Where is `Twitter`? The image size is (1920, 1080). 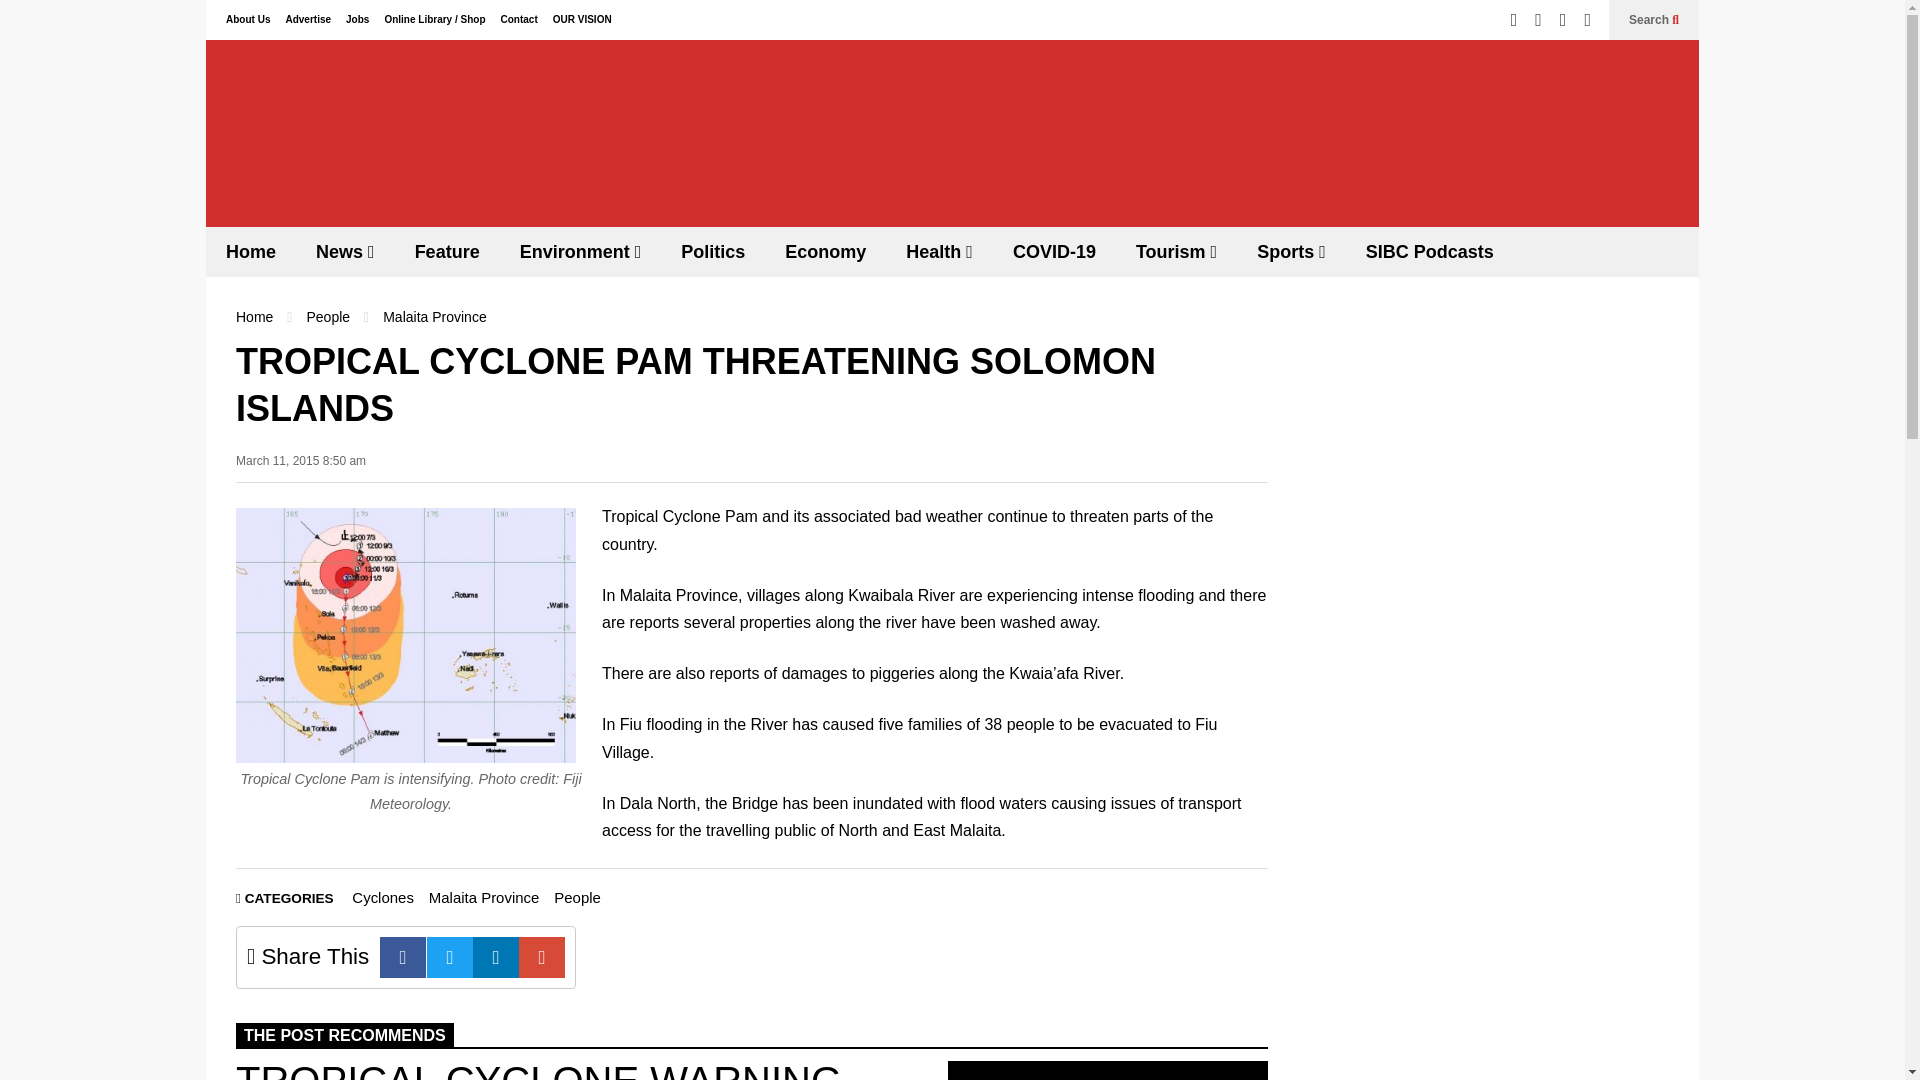 Twitter is located at coordinates (449, 958).